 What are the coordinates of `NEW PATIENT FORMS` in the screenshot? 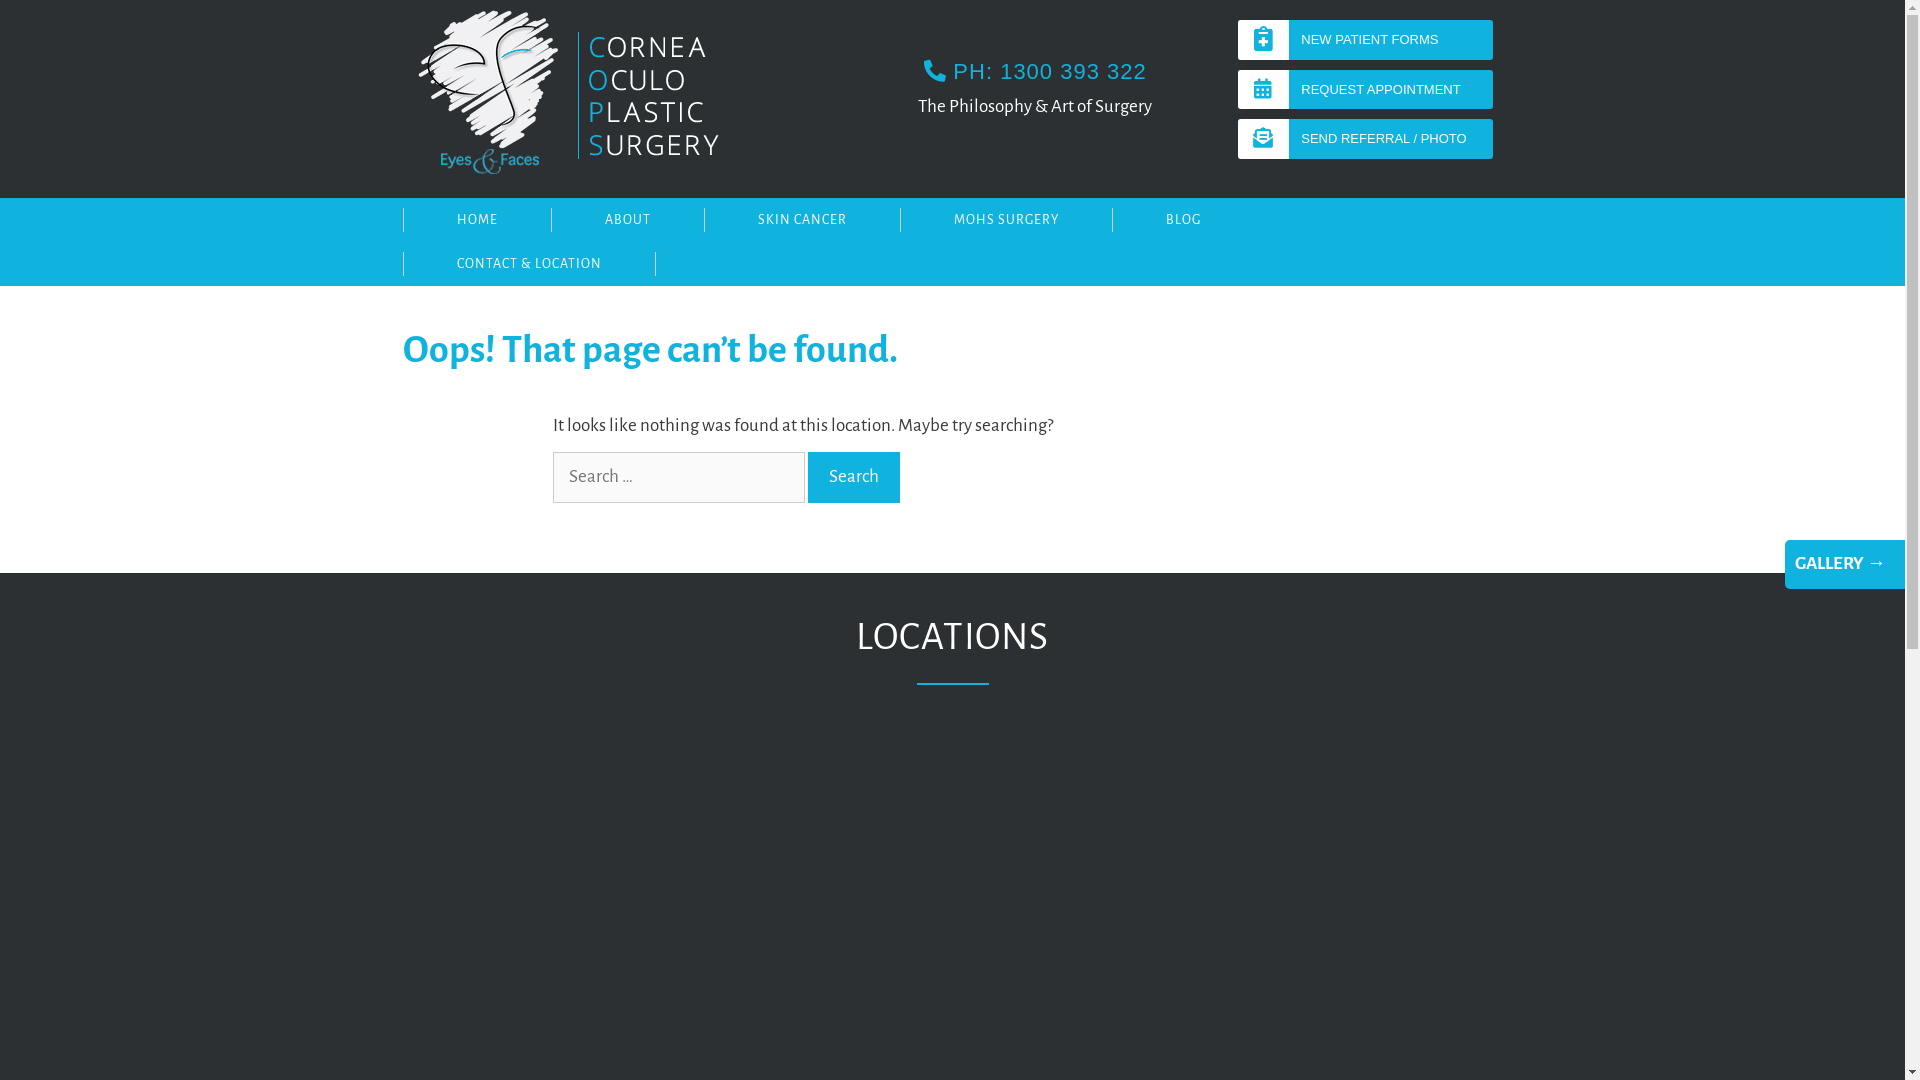 It's located at (1366, 40).